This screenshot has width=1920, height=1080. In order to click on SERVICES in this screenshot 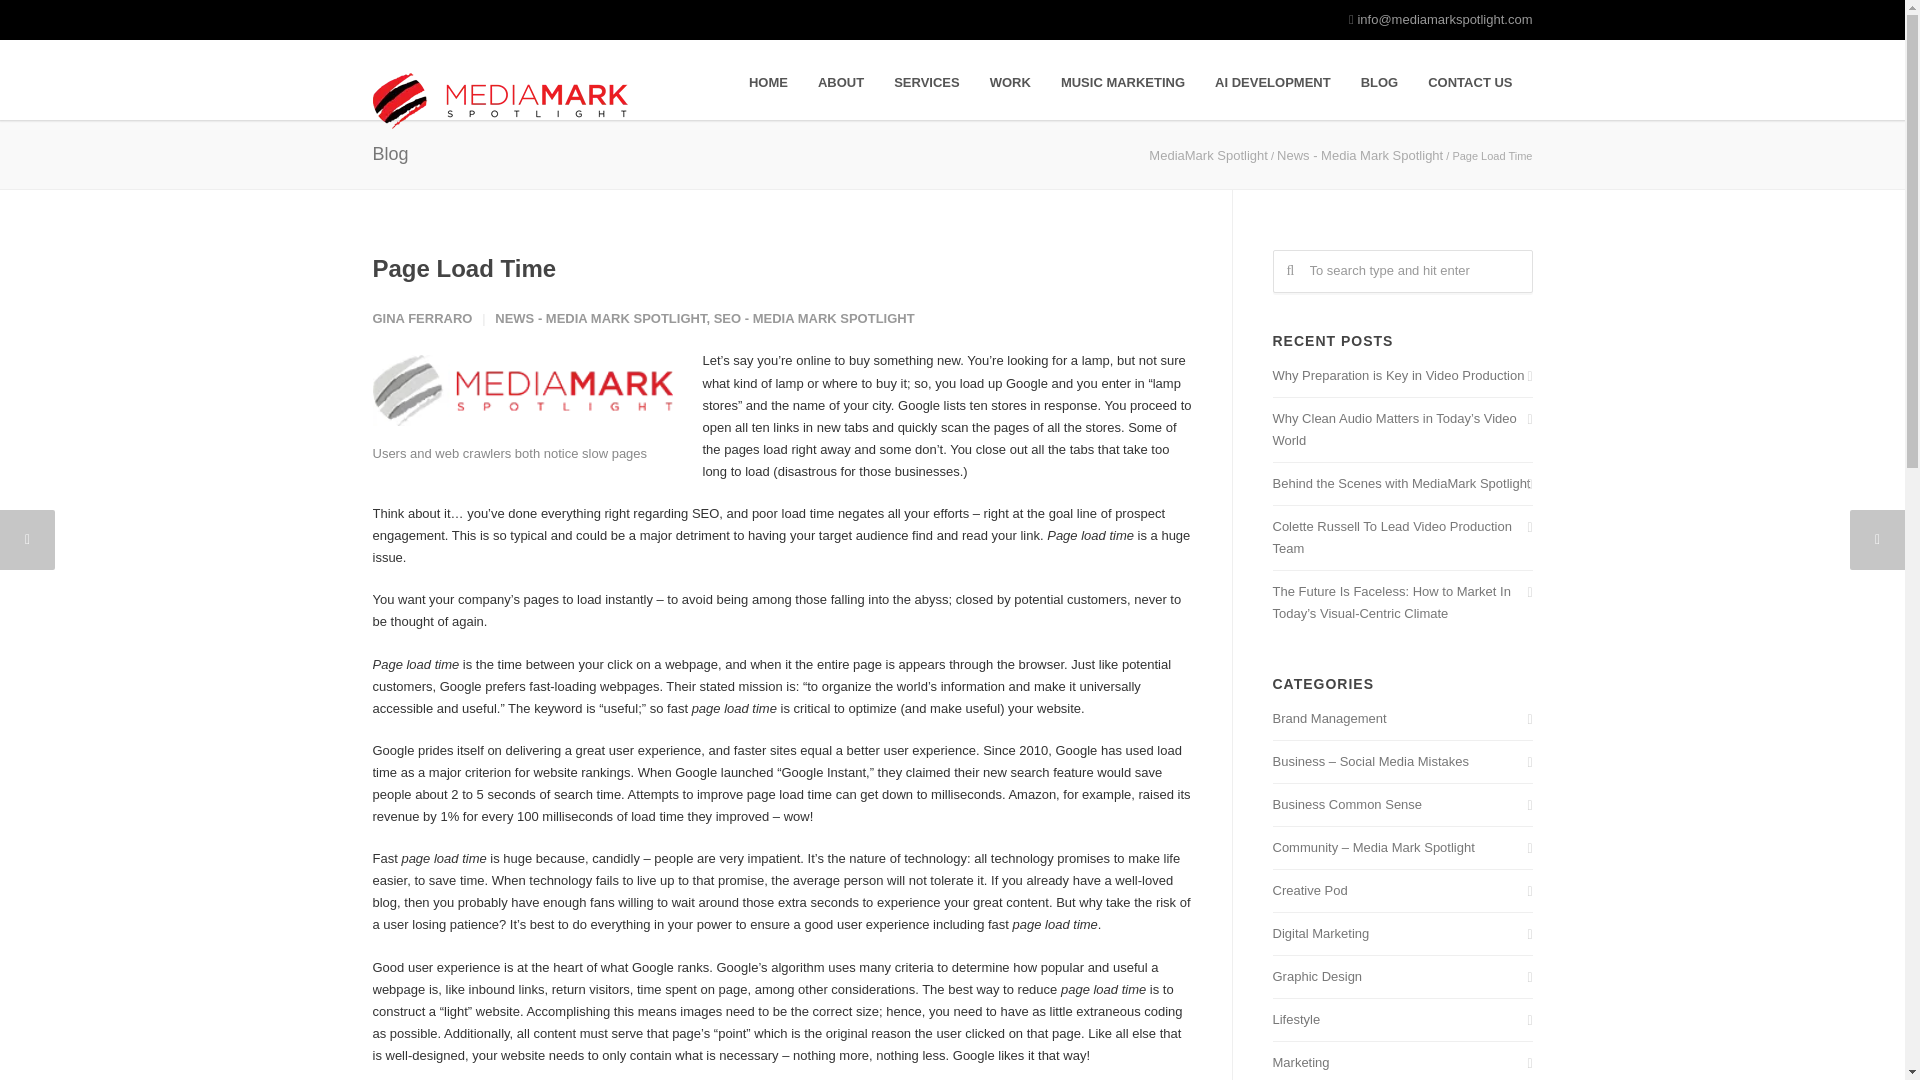, I will do `click(927, 82)`.